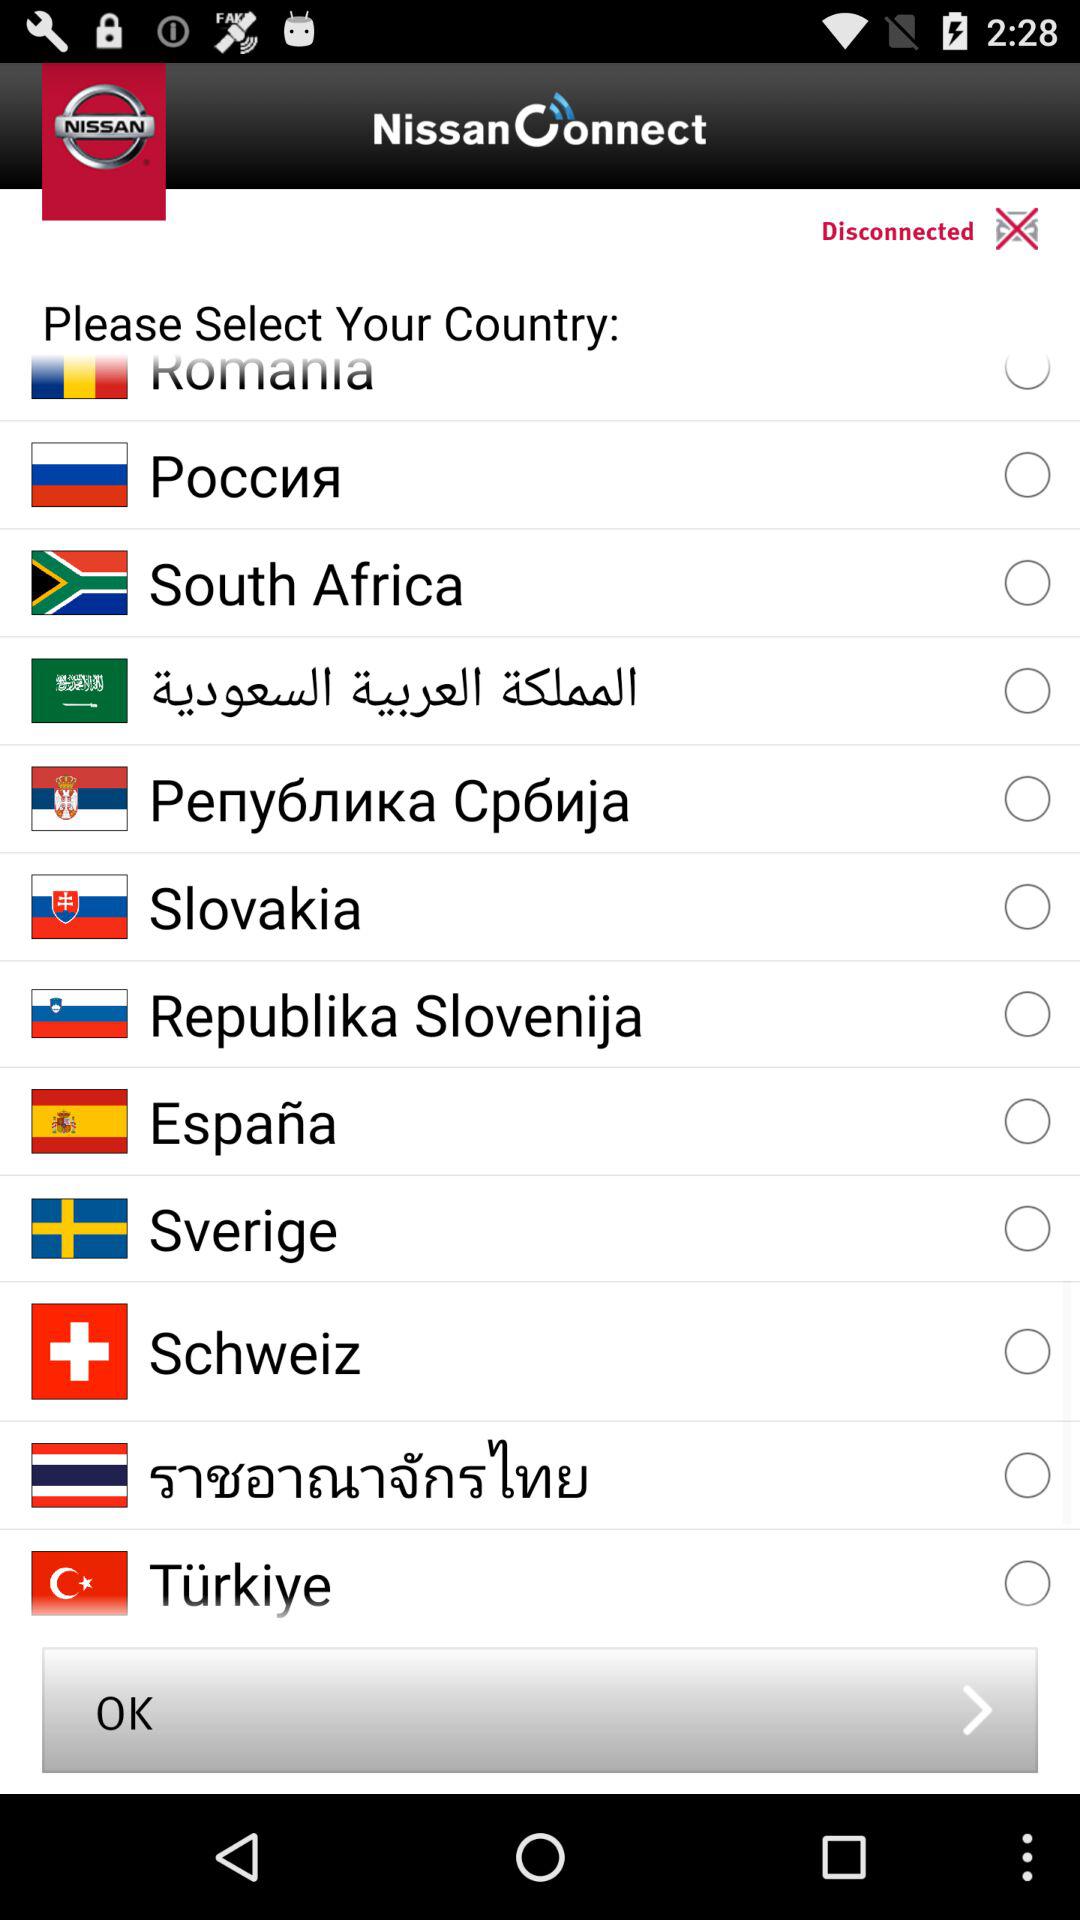 Image resolution: width=1080 pixels, height=1920 pixels. Describe the element at coordinates (1038, 228) in the screenshot. I see `press the icon next to the disconnected item` at that location.